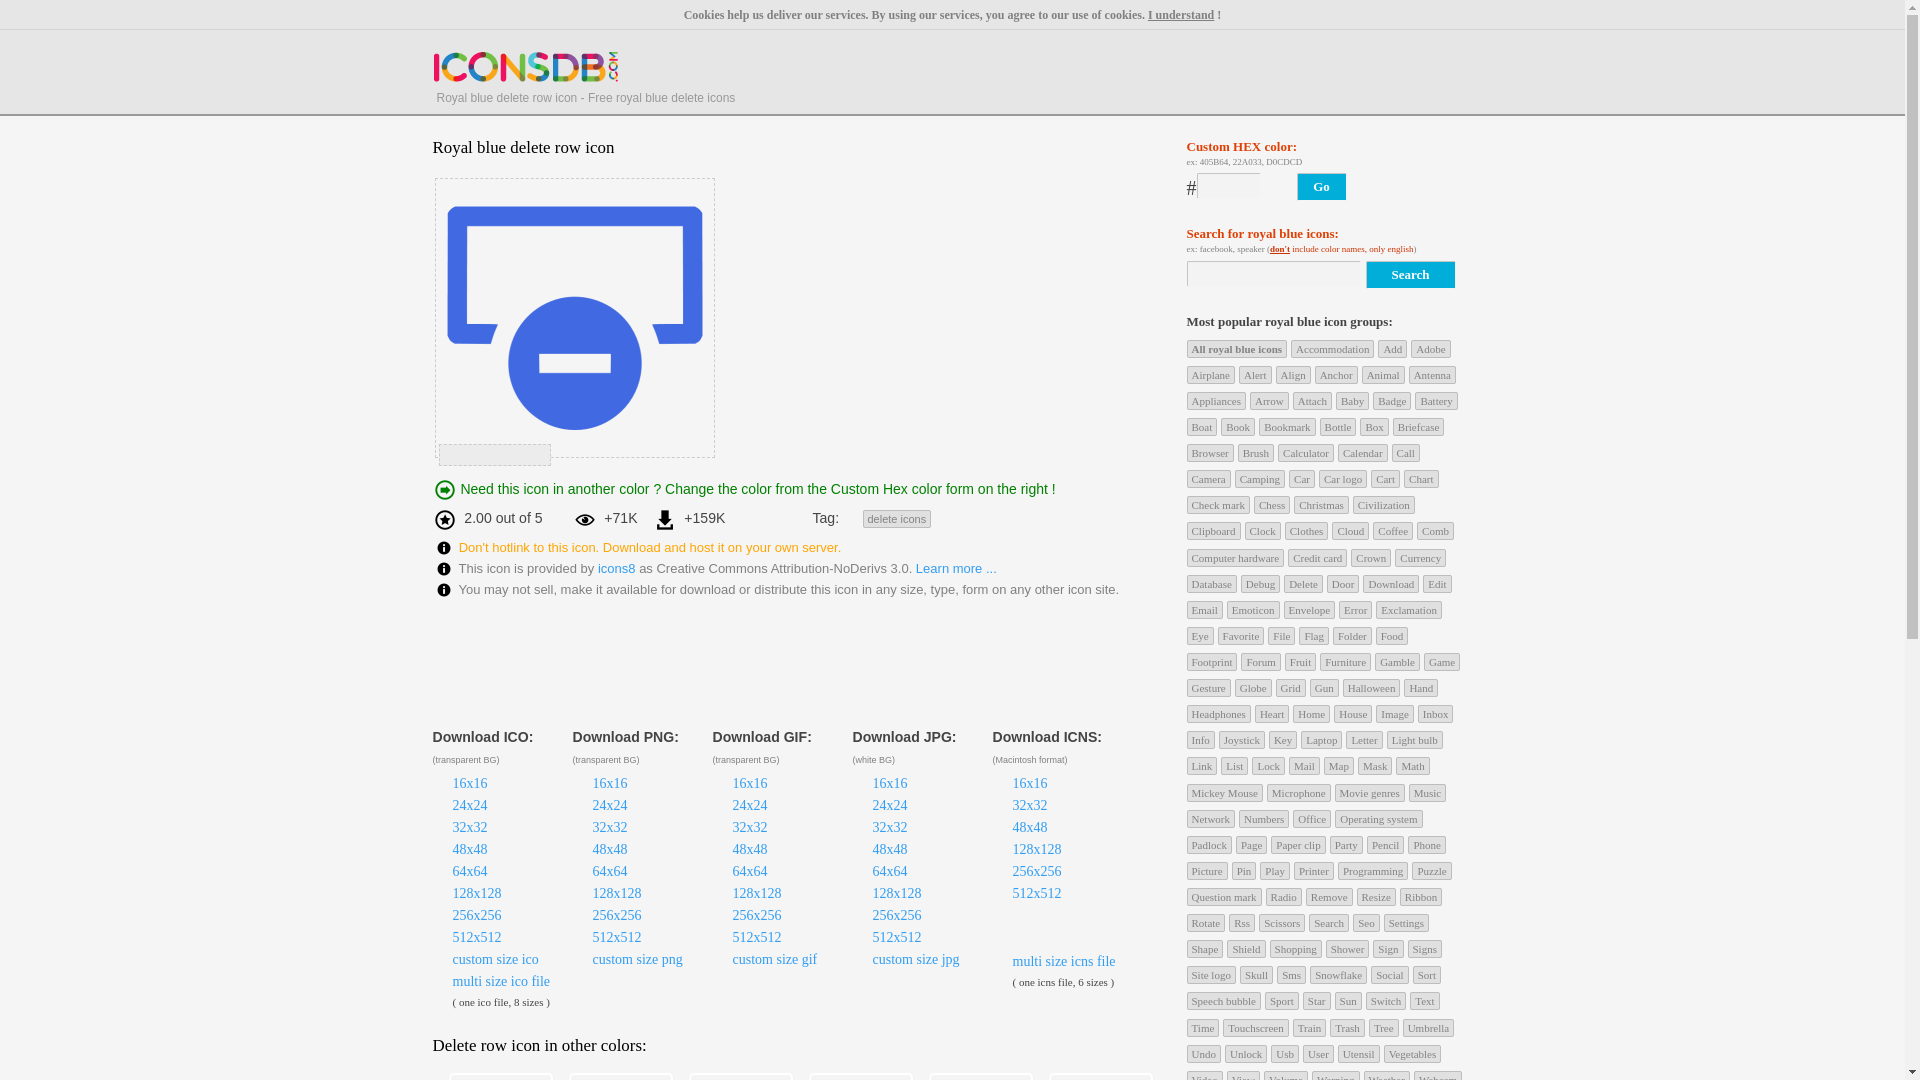 This screenshot has height=1080, width=1920. I want to click on Royal blue delete row icon - Free royal blue delete icons, so click(526, 63).